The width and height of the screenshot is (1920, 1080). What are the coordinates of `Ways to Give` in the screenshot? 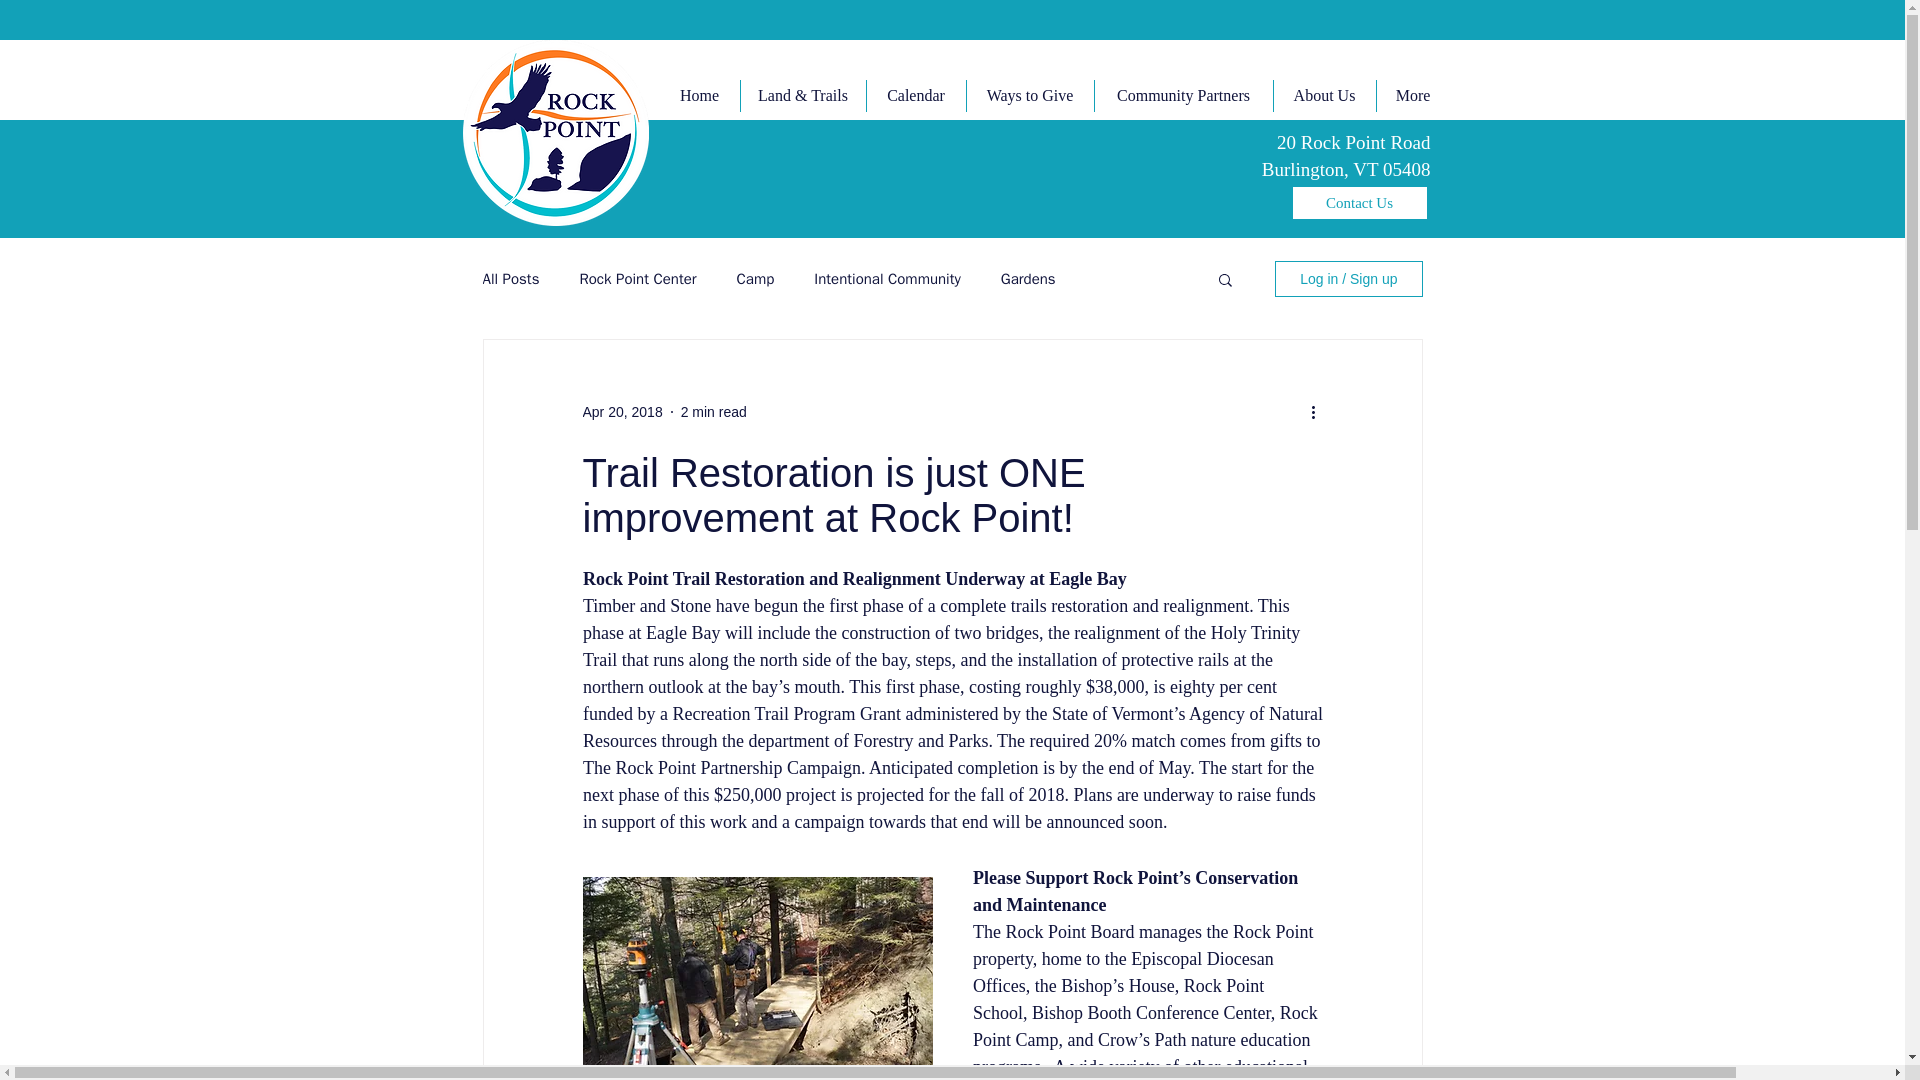 It's located at (1030, 96).